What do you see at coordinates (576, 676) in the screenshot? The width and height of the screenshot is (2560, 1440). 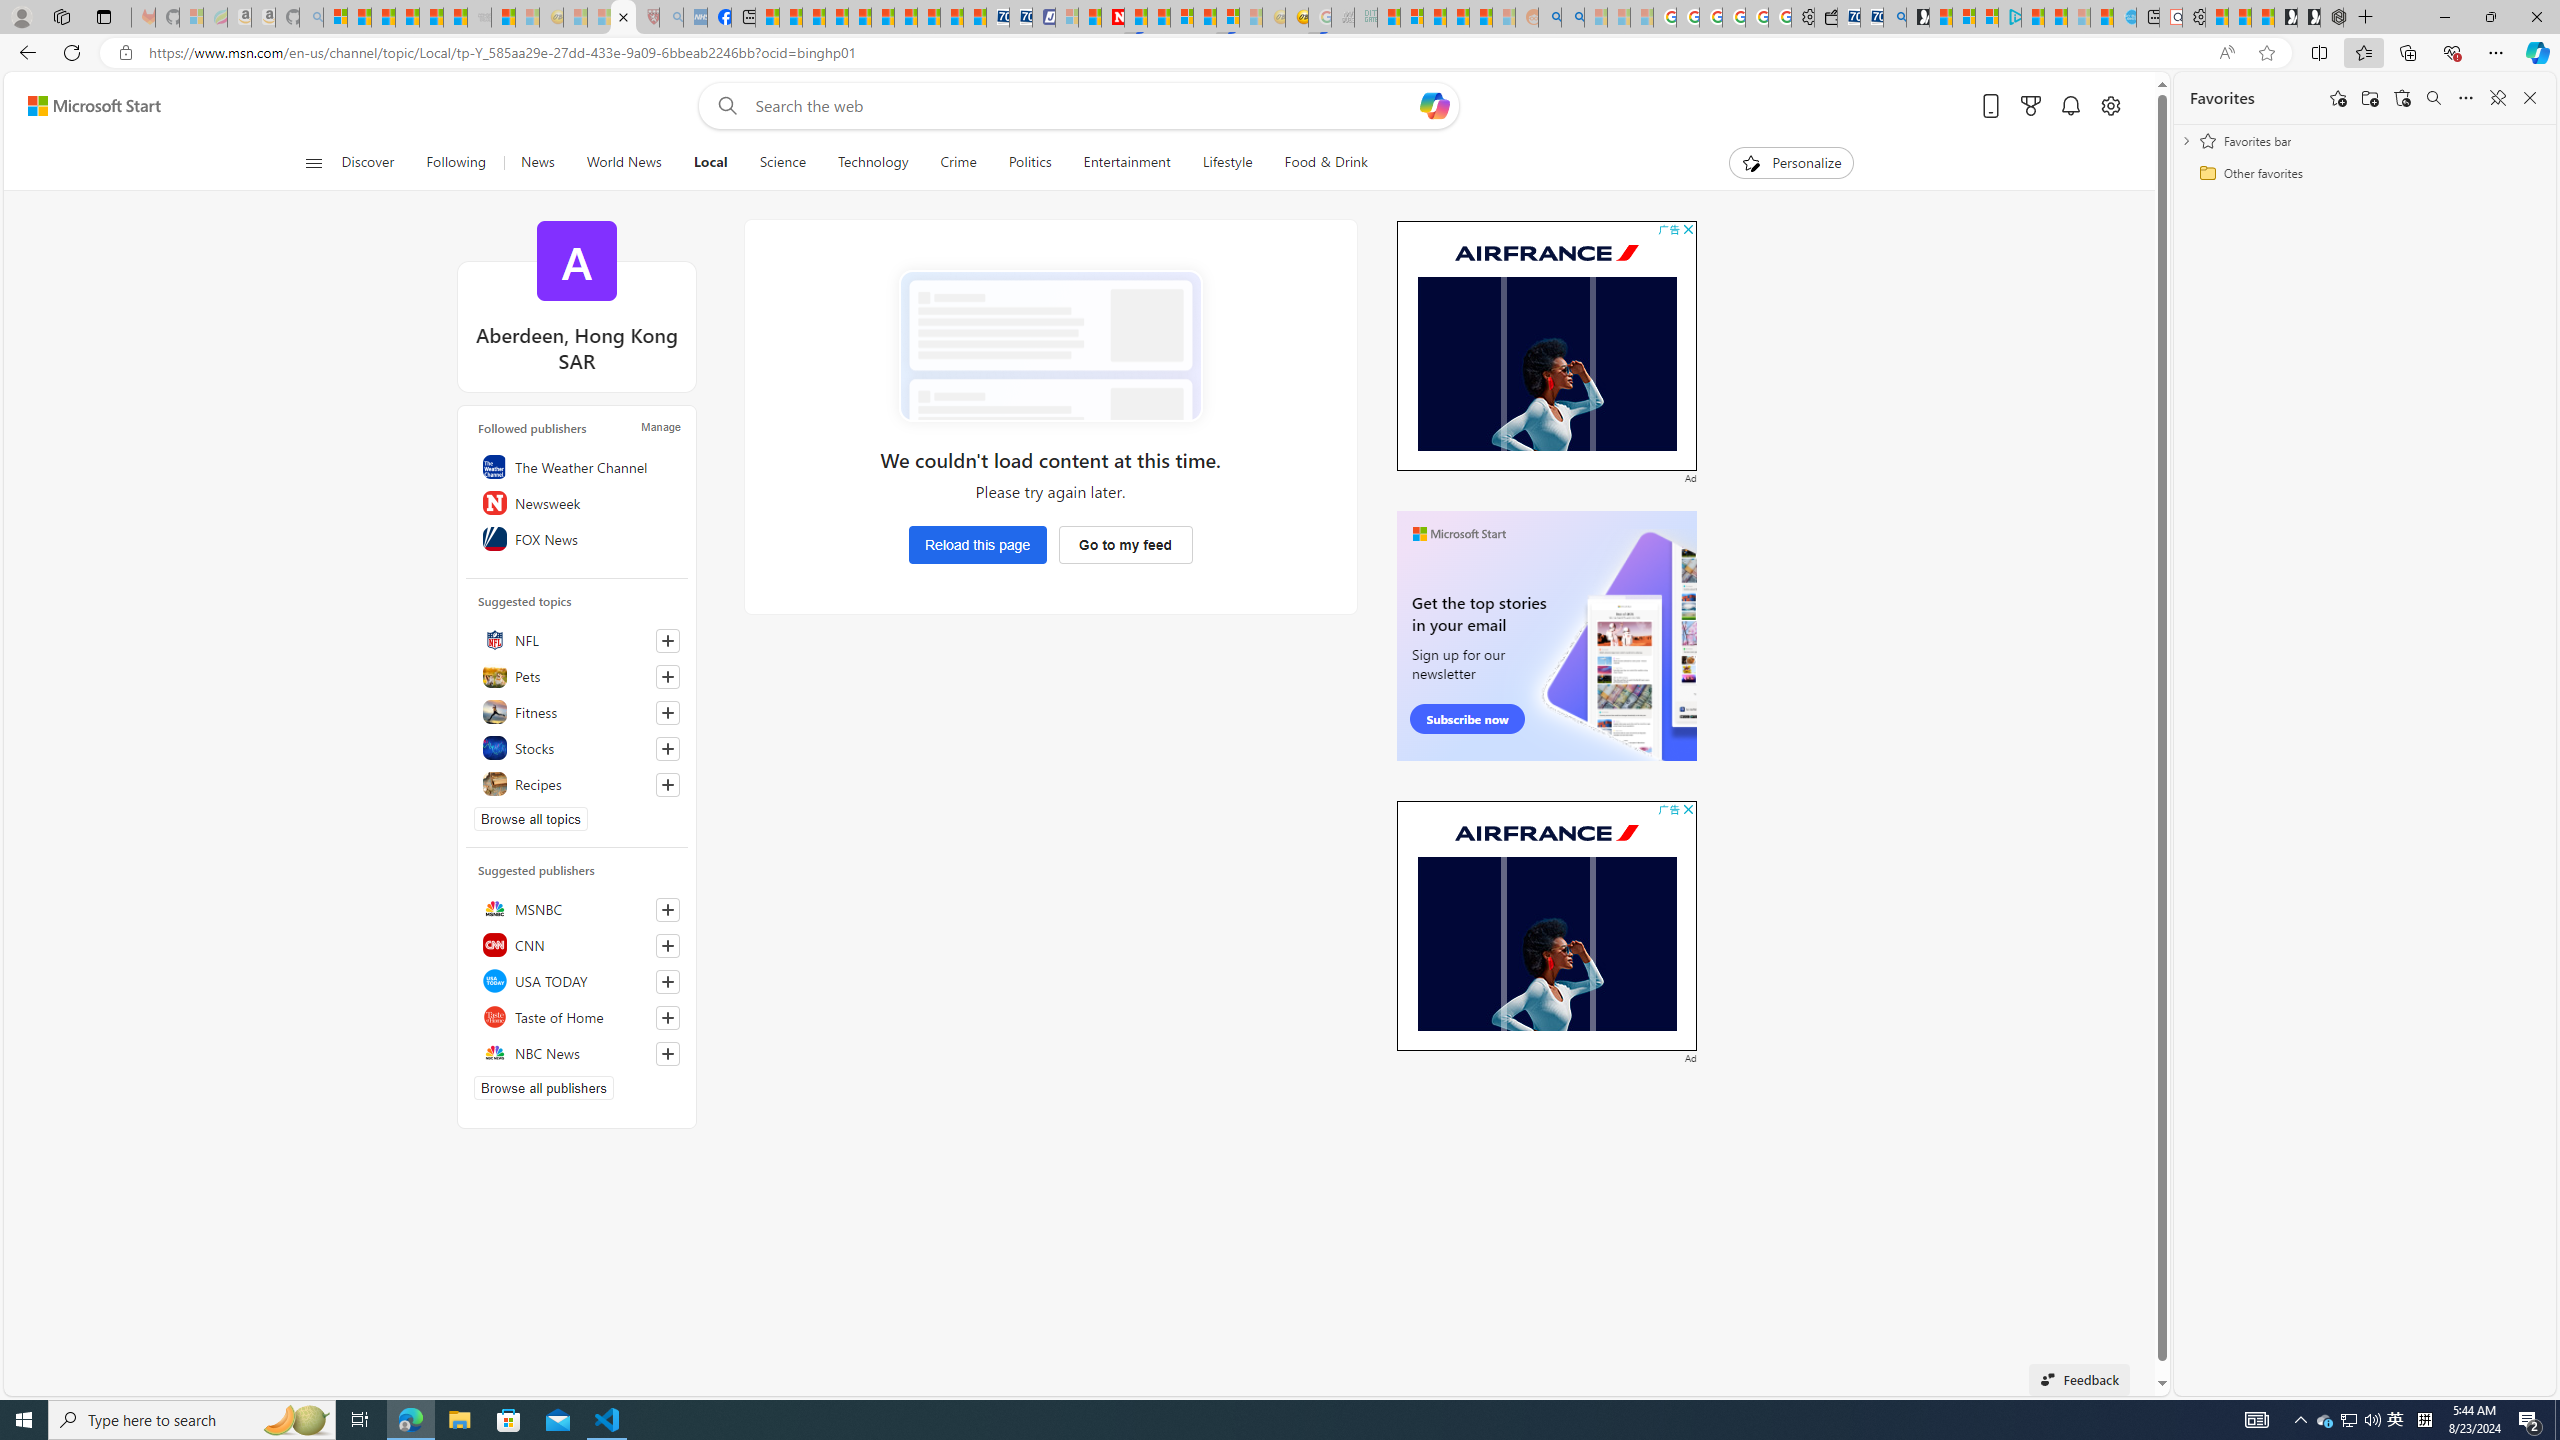 I see `Pets` at bounding box center [576, 676].